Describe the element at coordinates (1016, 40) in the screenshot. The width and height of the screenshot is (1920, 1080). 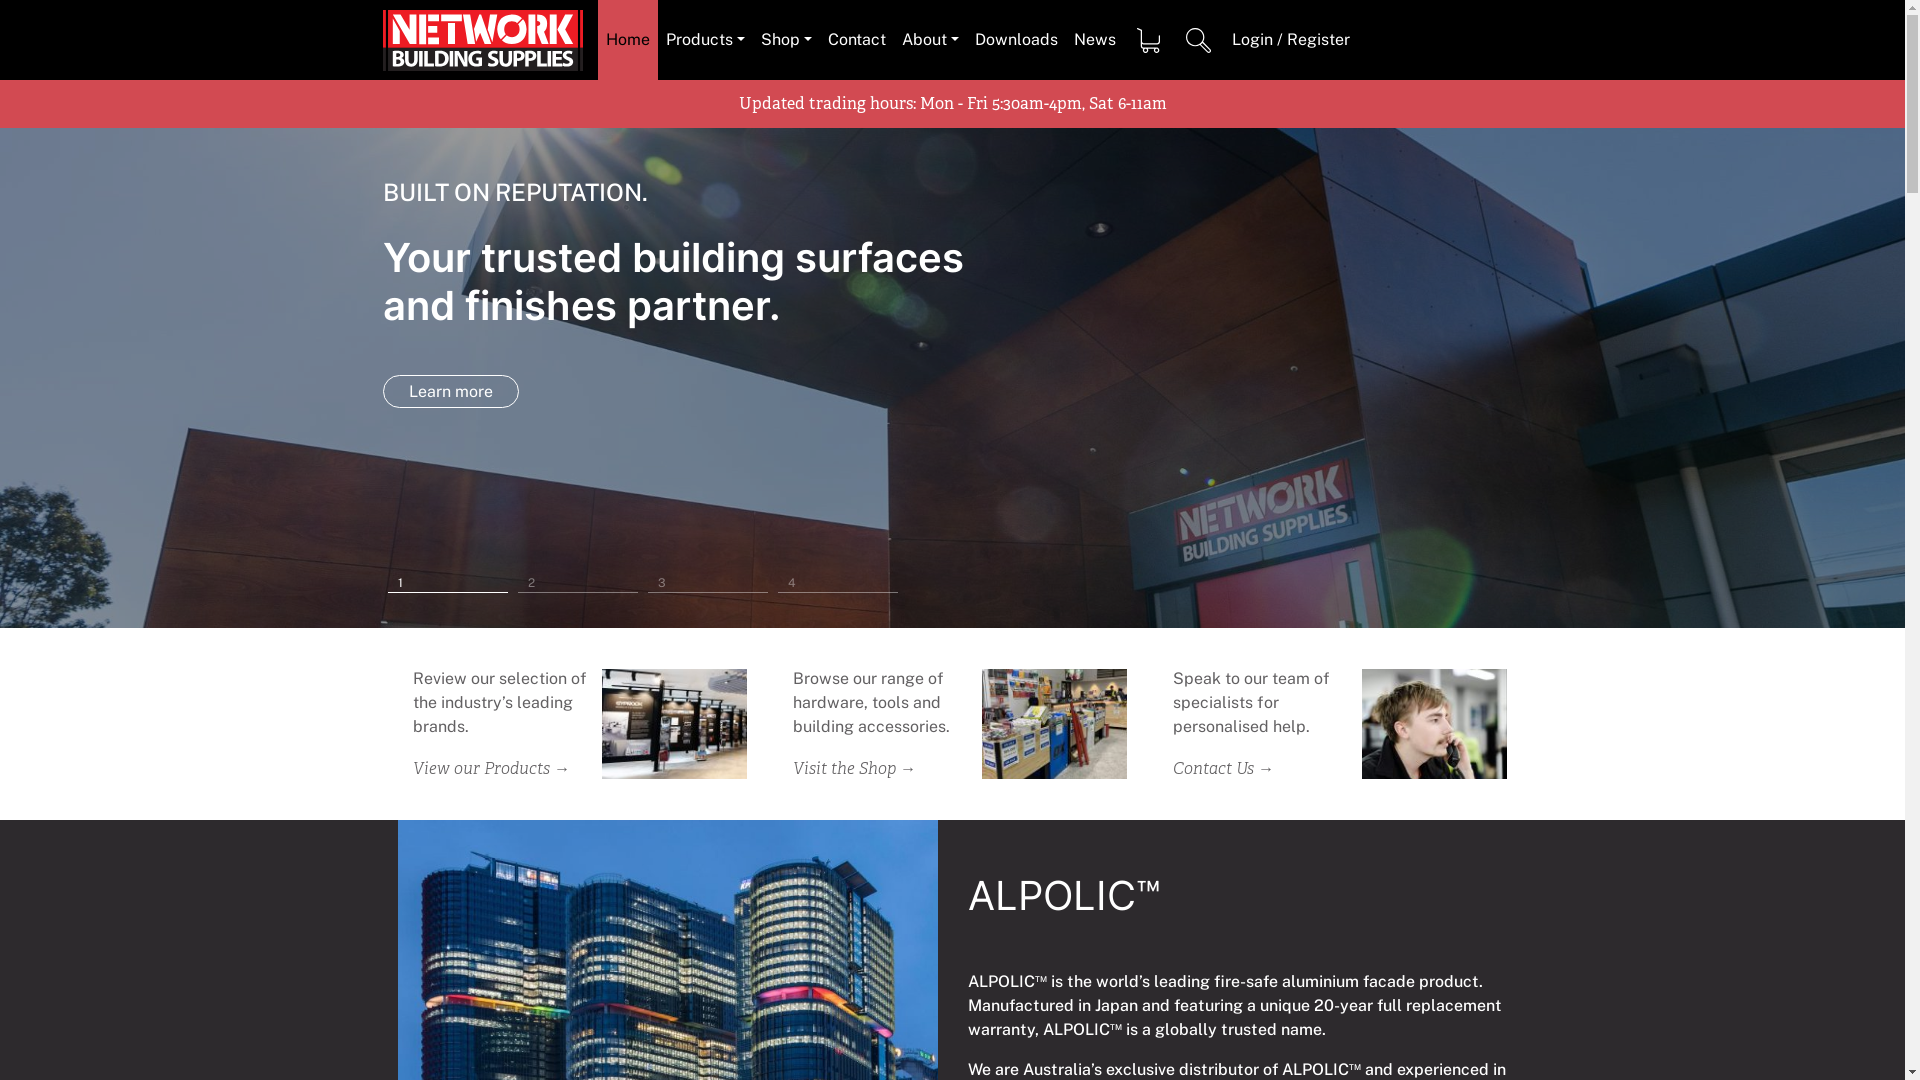
I see `Downloads` at that location.